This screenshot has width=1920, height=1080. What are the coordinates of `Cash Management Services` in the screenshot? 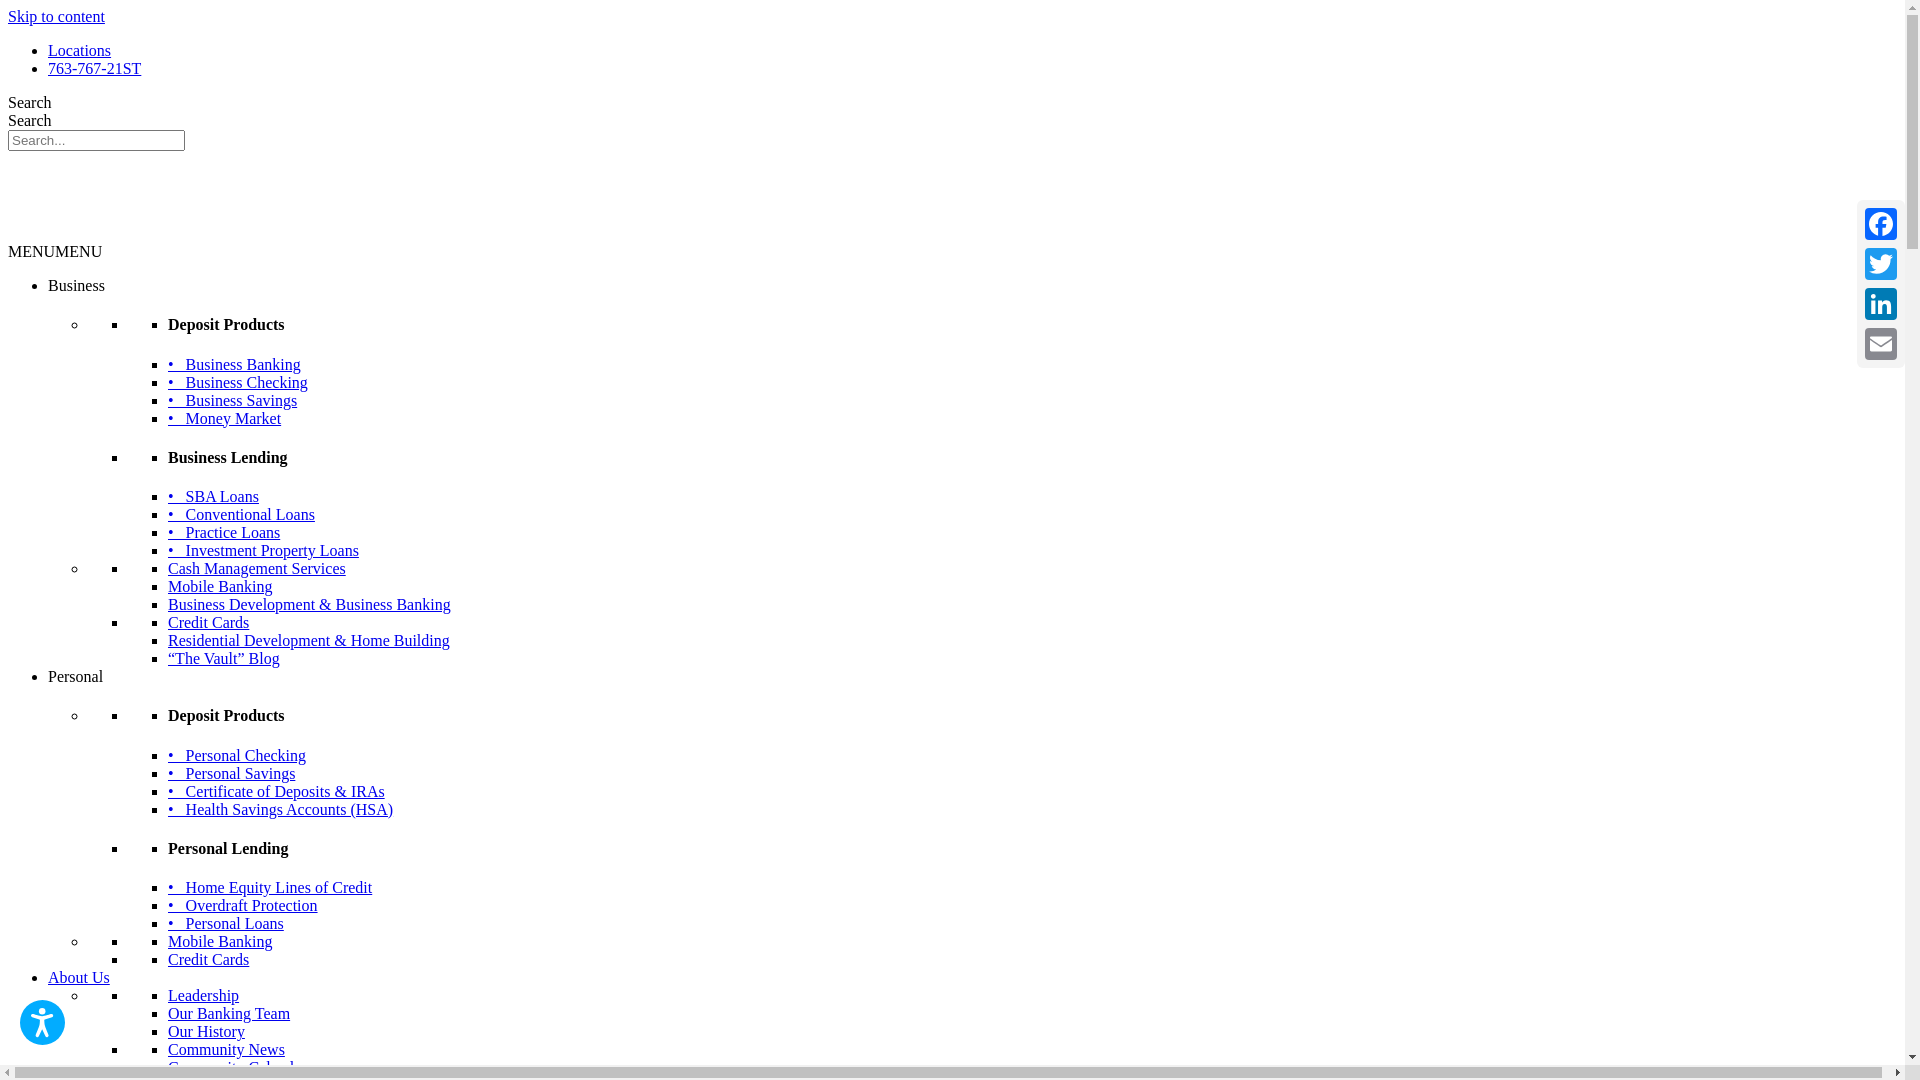 It's located at (257, 568).